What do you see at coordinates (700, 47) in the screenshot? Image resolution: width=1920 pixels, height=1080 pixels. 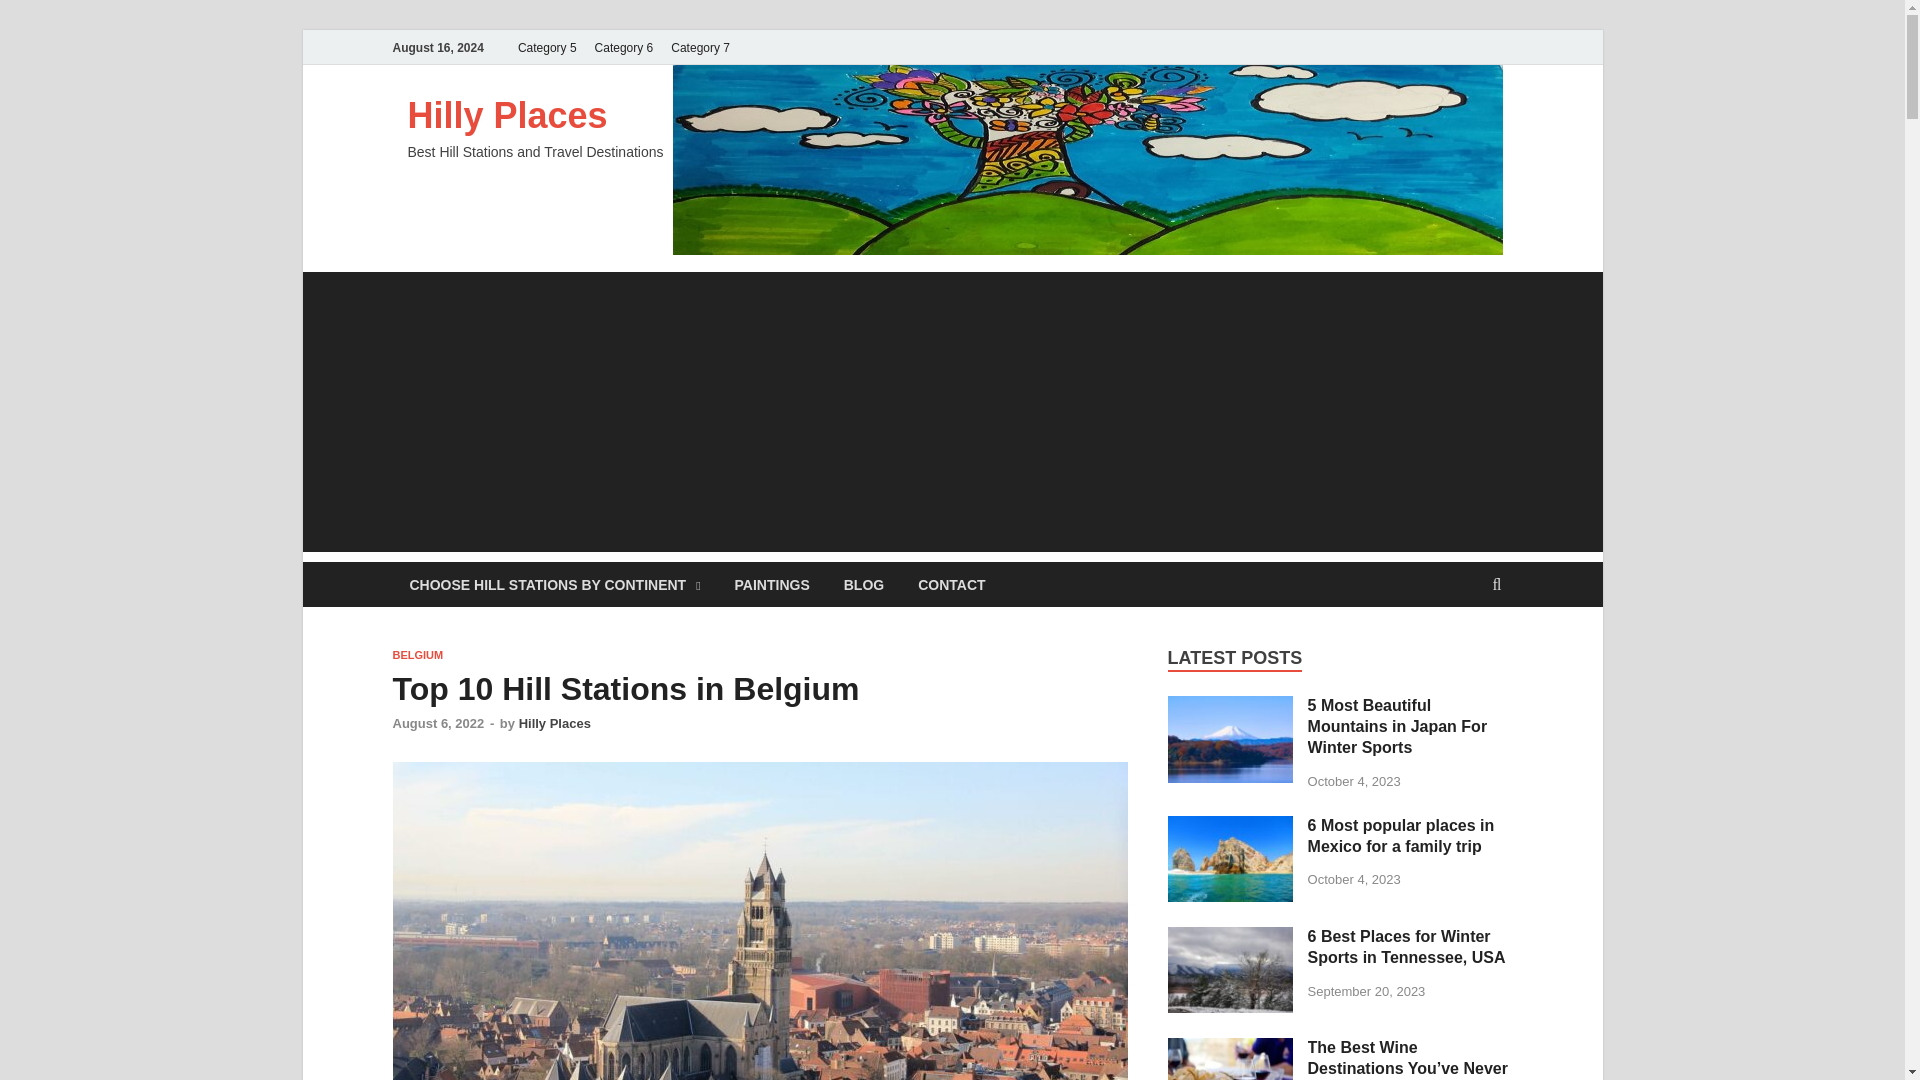 I see `Category 7` at bounding box center [700, 47].